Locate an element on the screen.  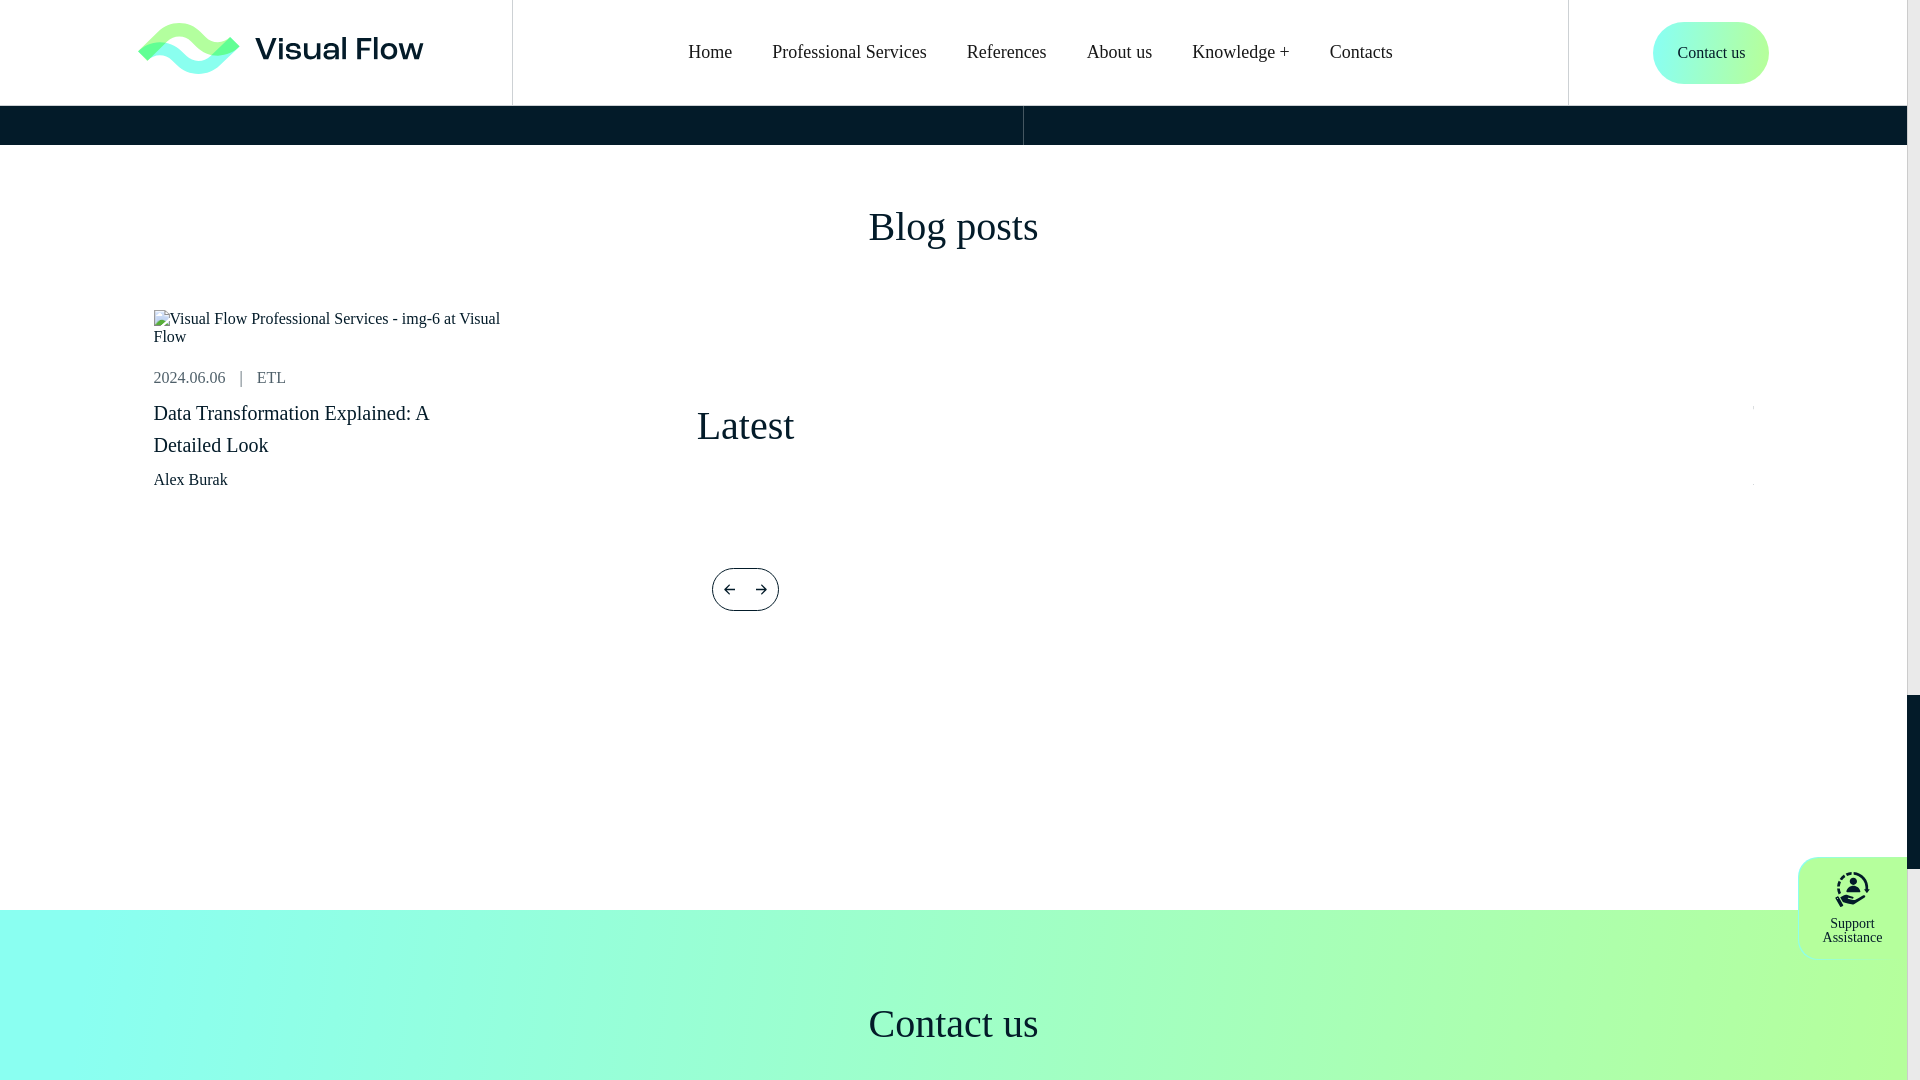
Visual Flow Professional Services - img-6 is located at coordinates (341, 327).